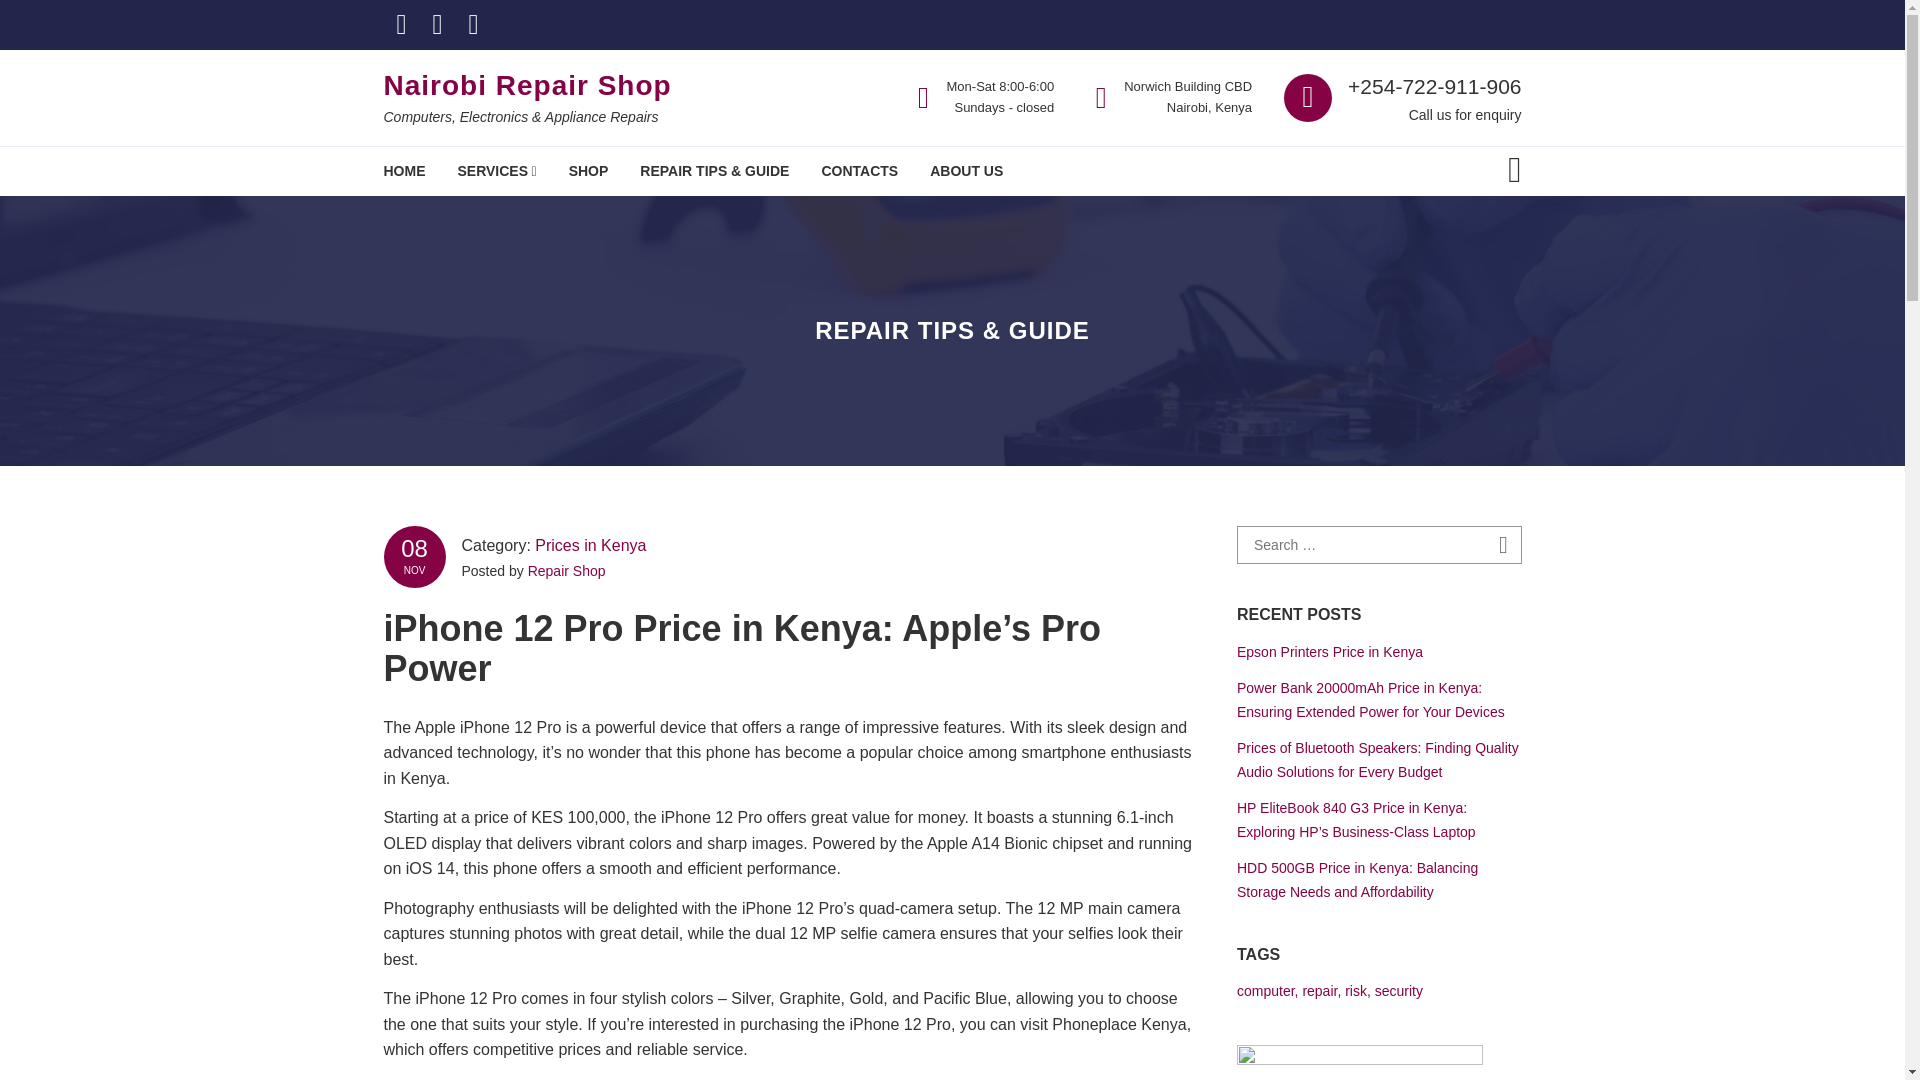 This screenshot has width=1920, height=1080. Describe the element at coordinates (588, 170) in the screenshot. I see `SHOP` at that location.